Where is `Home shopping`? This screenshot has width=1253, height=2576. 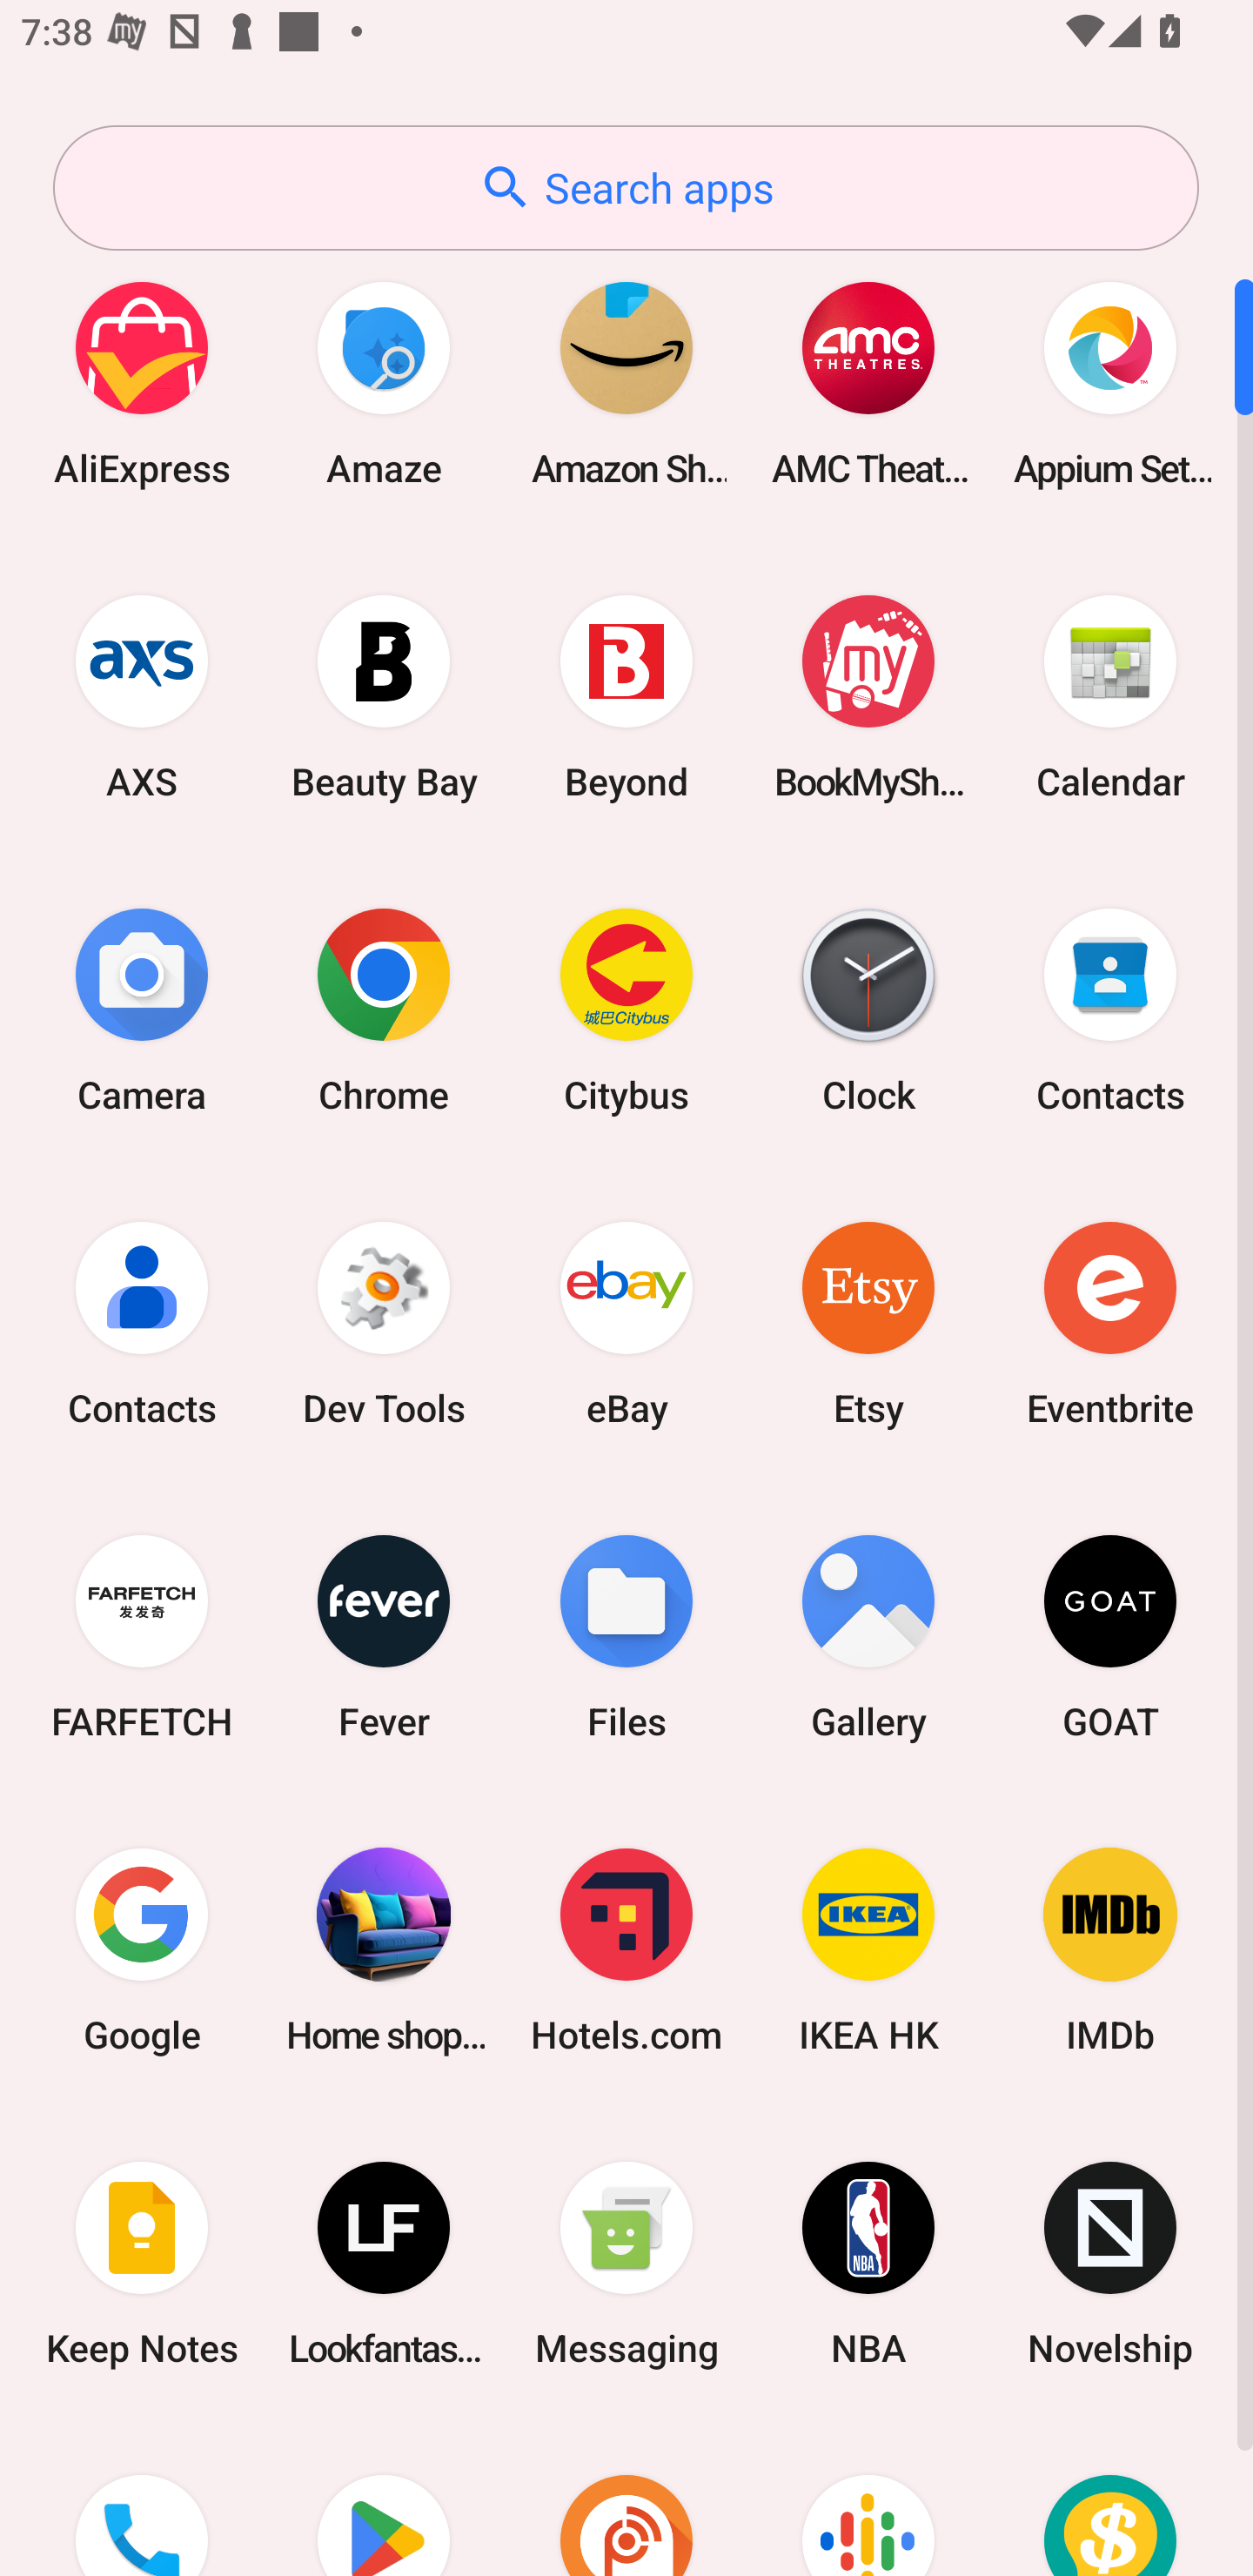 Home shopping is located at coordinates (384, 1949).